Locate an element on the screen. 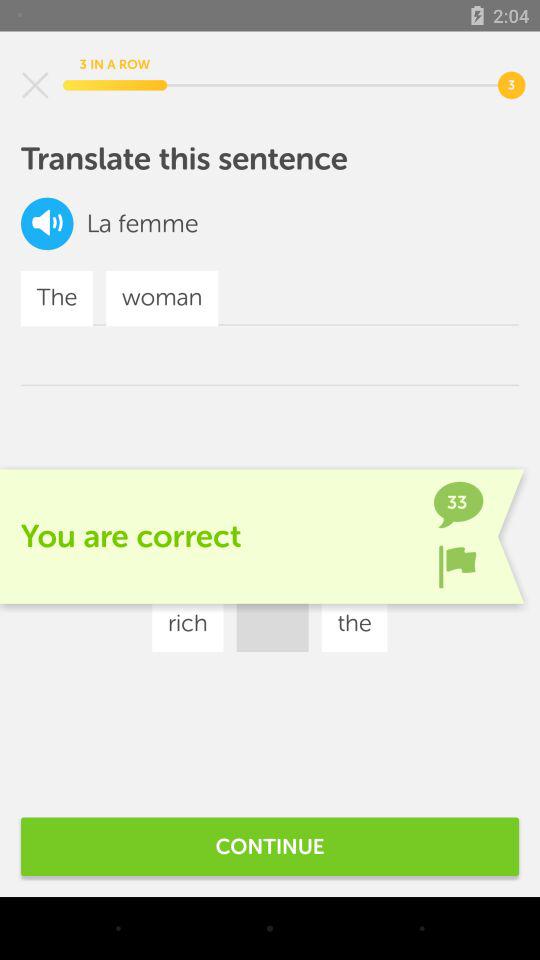 The height and width of the screenshot is (960, 540). say the phrase is located at coordinates (47, 224).